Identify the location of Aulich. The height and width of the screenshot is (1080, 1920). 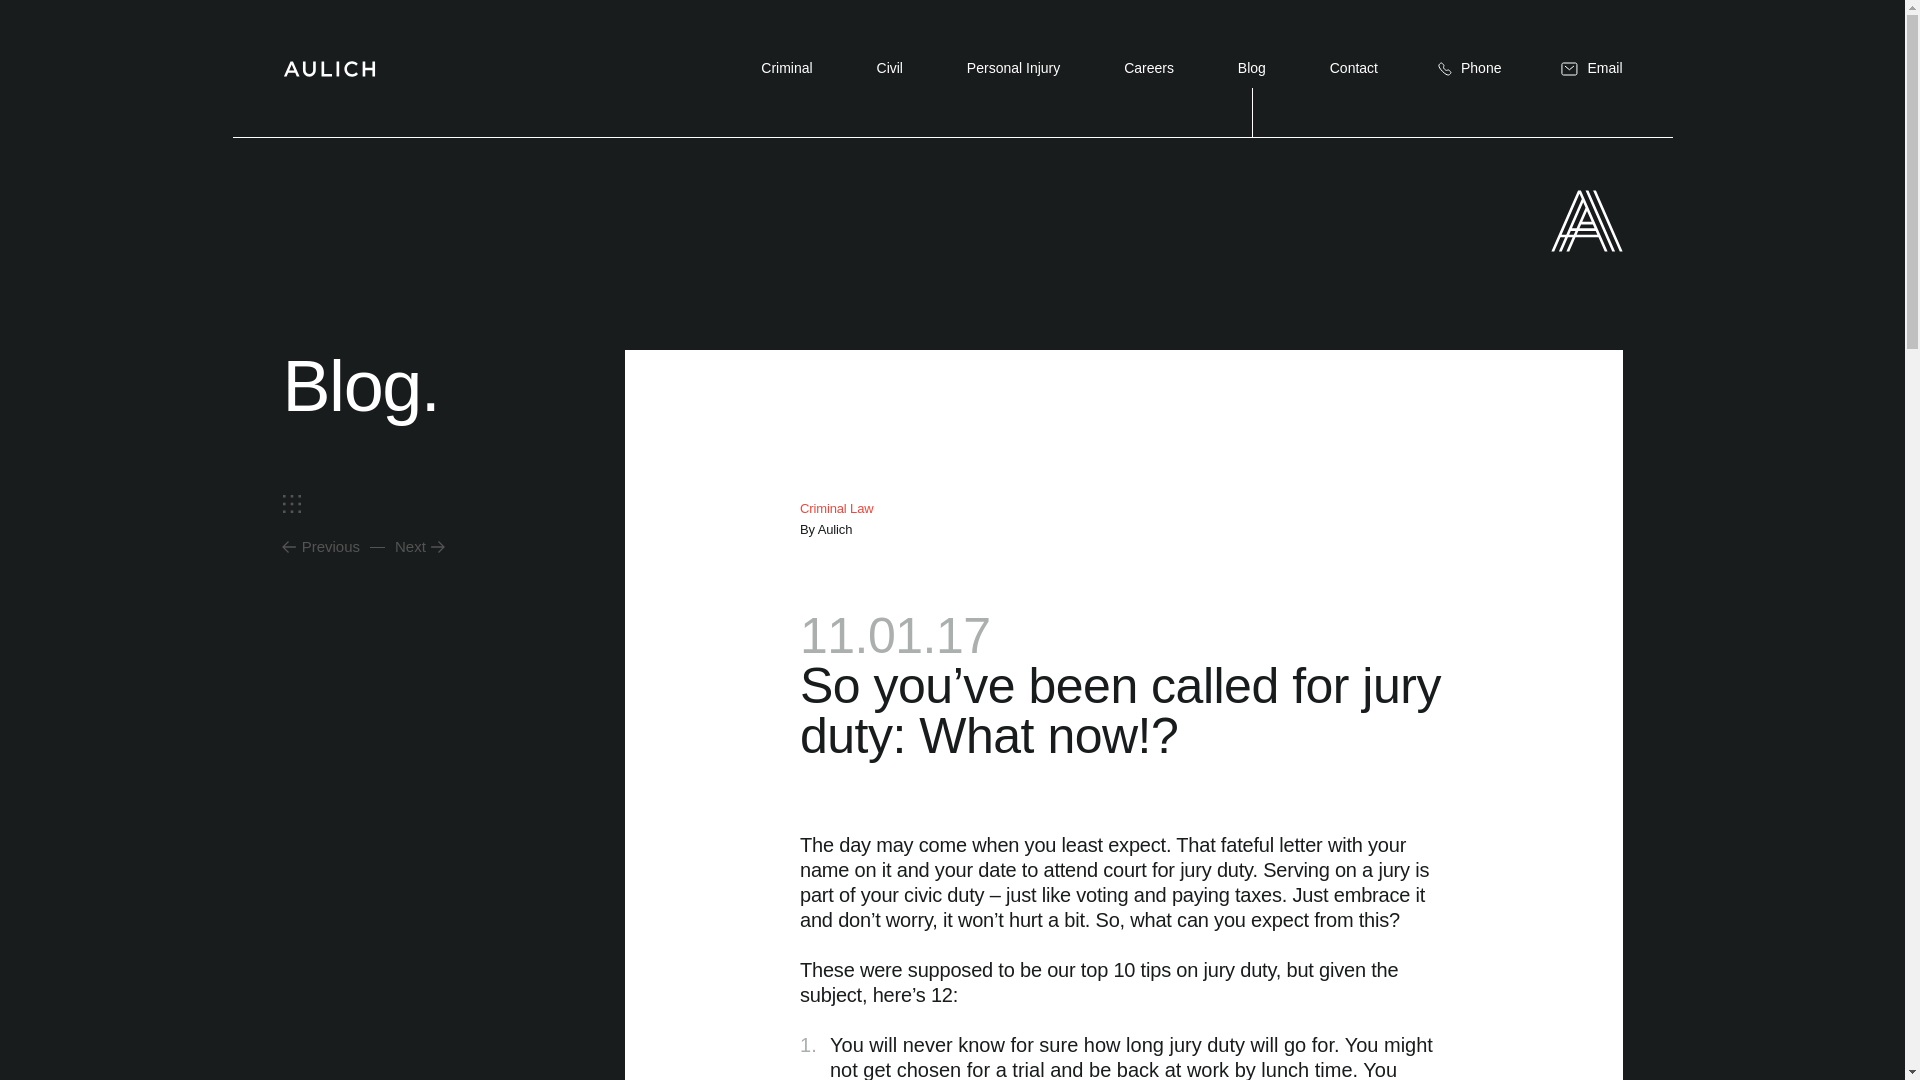
(328, 68).